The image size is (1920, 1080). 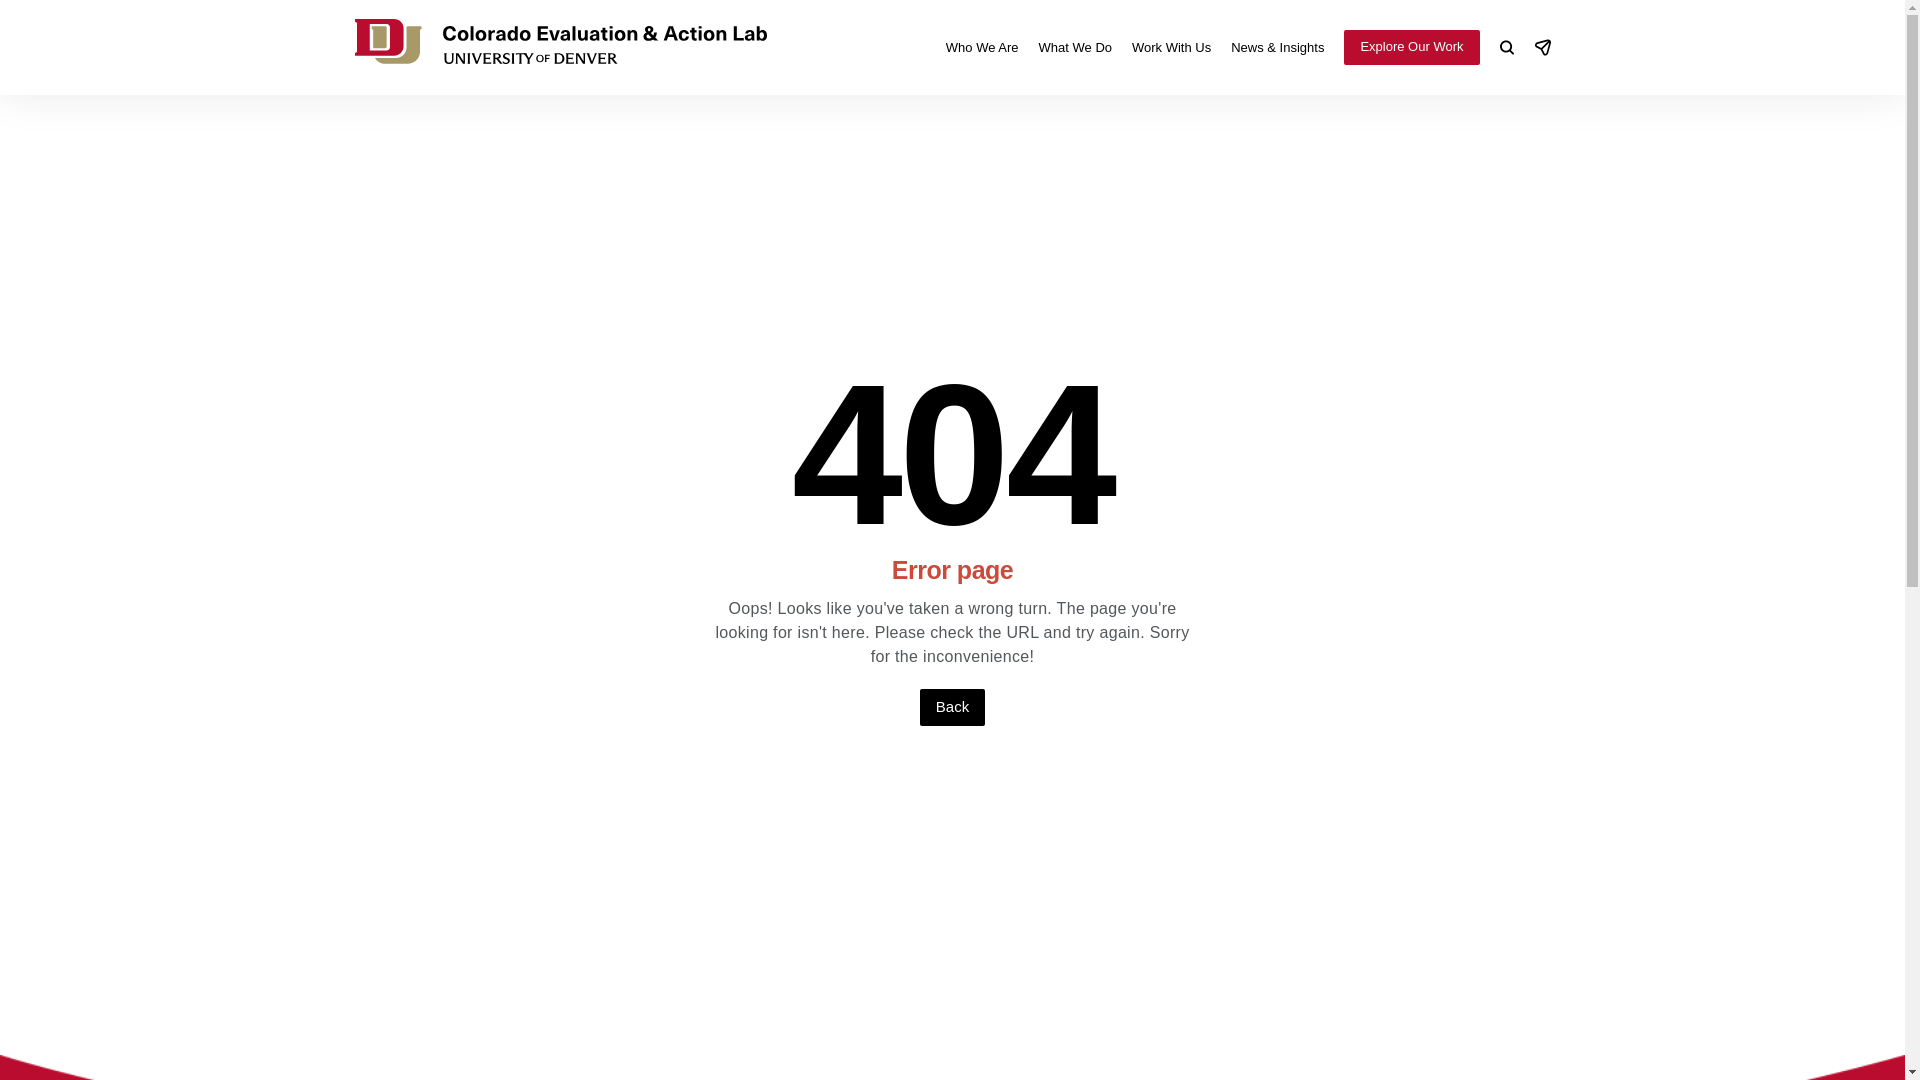 What do you see at coordinates (1074, 46) in the screenshot?
I see `What We Do` at bounding box center [1074, 46].